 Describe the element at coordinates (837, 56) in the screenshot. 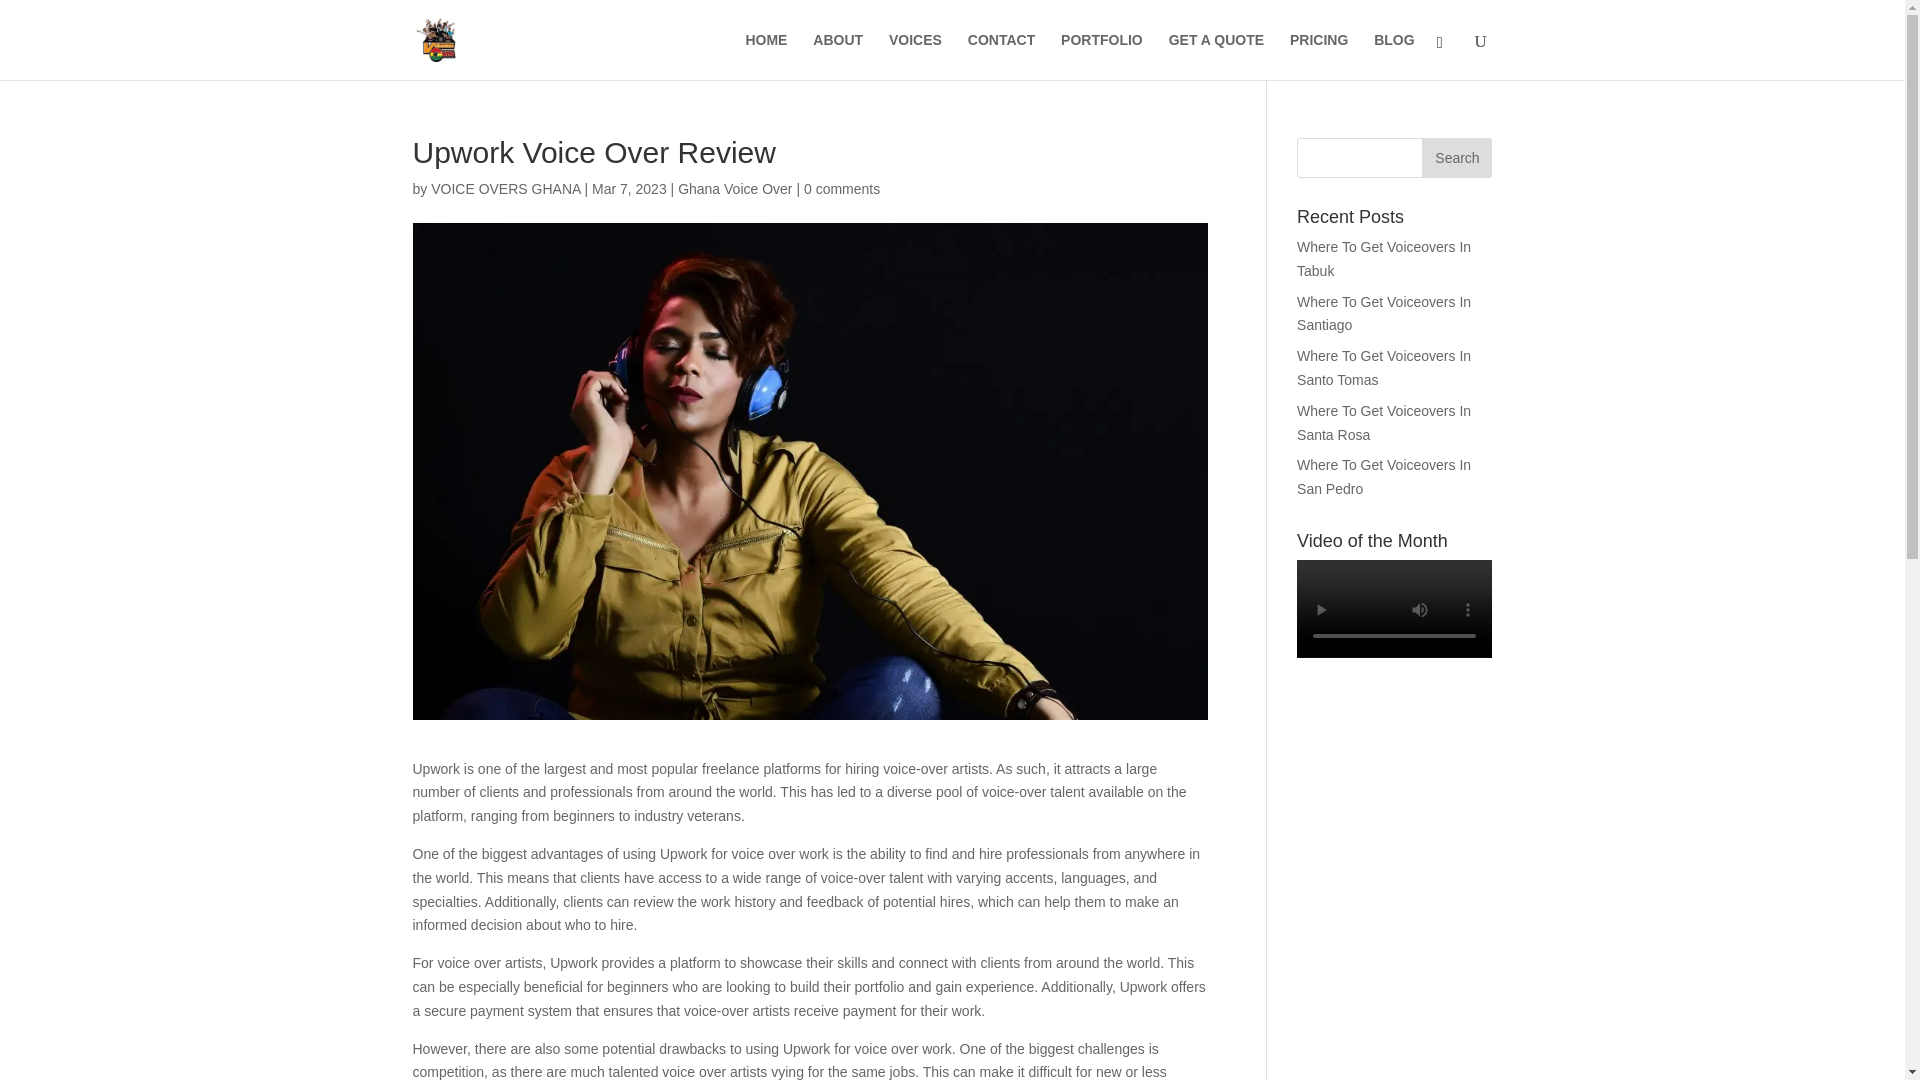

I see `ABOUT` at that location.